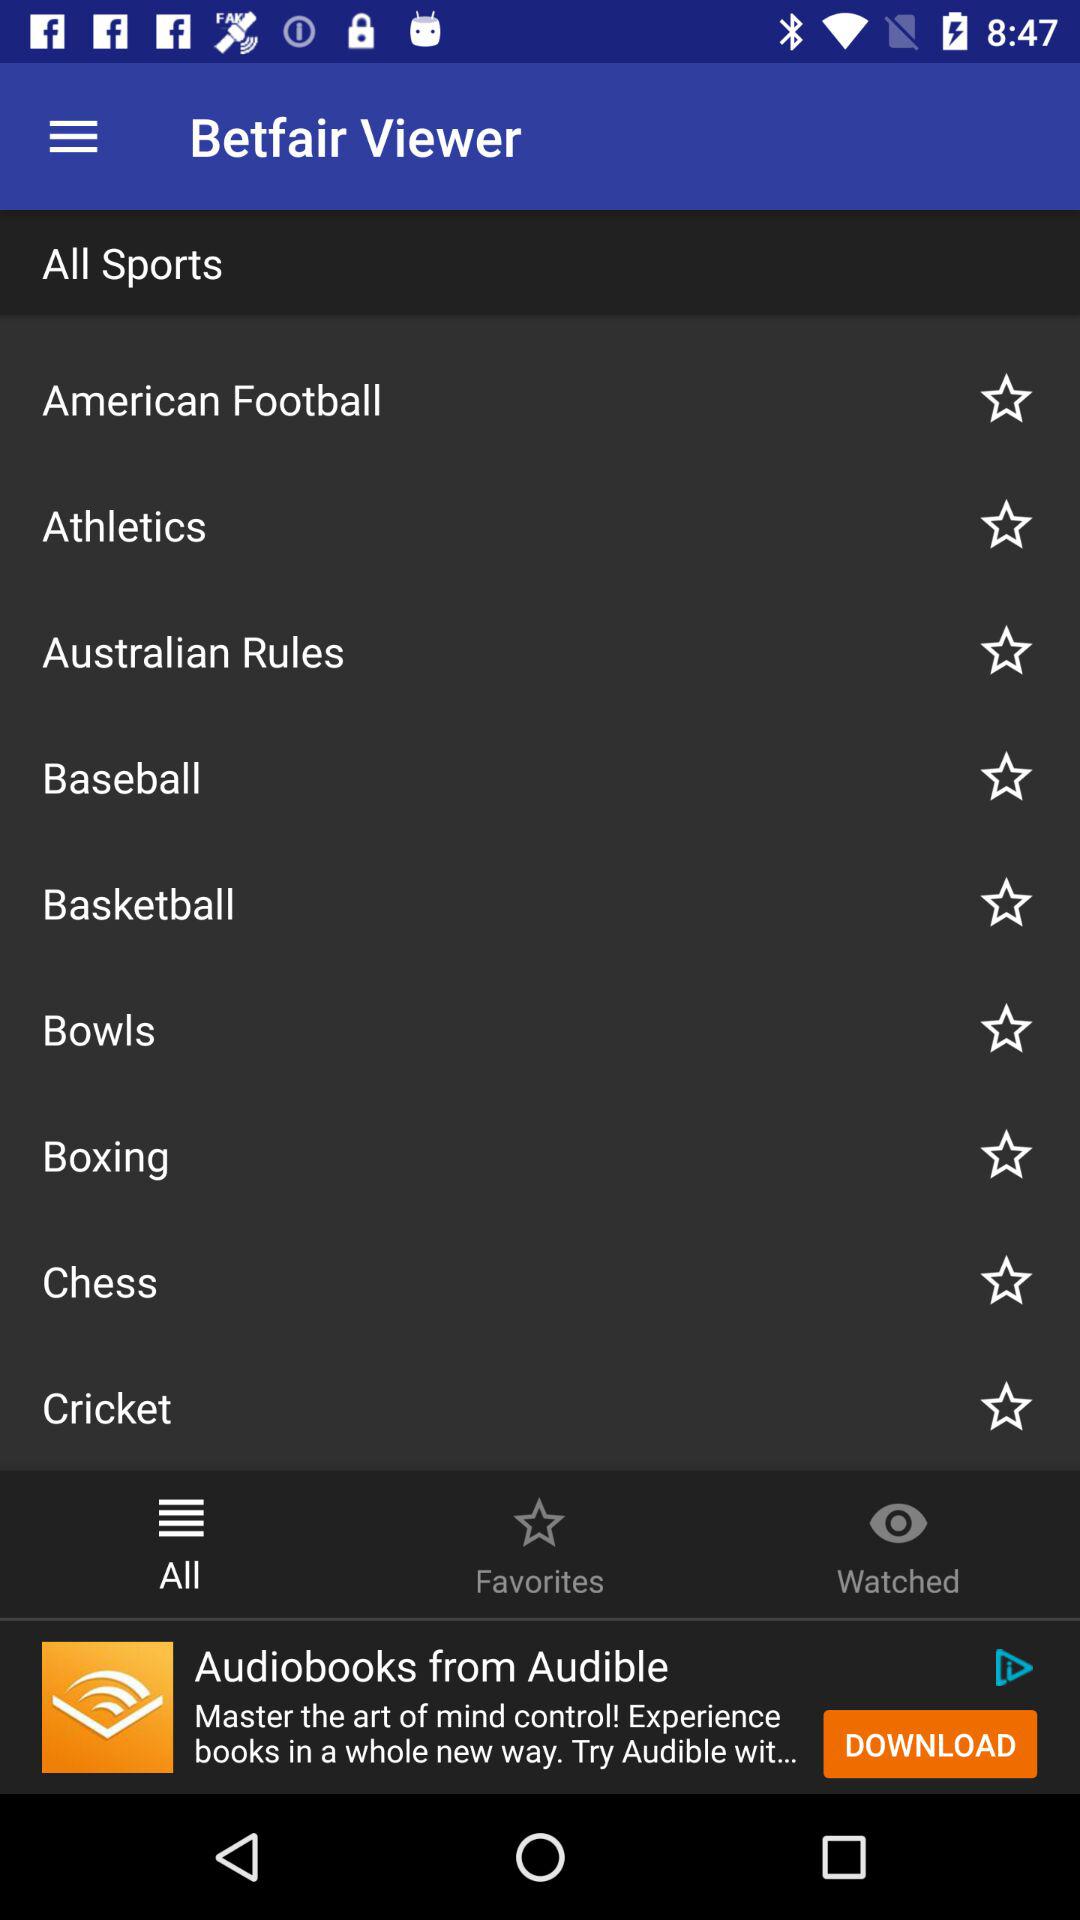 This screenshot has height=1920, width=1080. Describe the element at coordinates (1006, 399) in the screenshot. I see `click on favorite icon right to american football` at that location.